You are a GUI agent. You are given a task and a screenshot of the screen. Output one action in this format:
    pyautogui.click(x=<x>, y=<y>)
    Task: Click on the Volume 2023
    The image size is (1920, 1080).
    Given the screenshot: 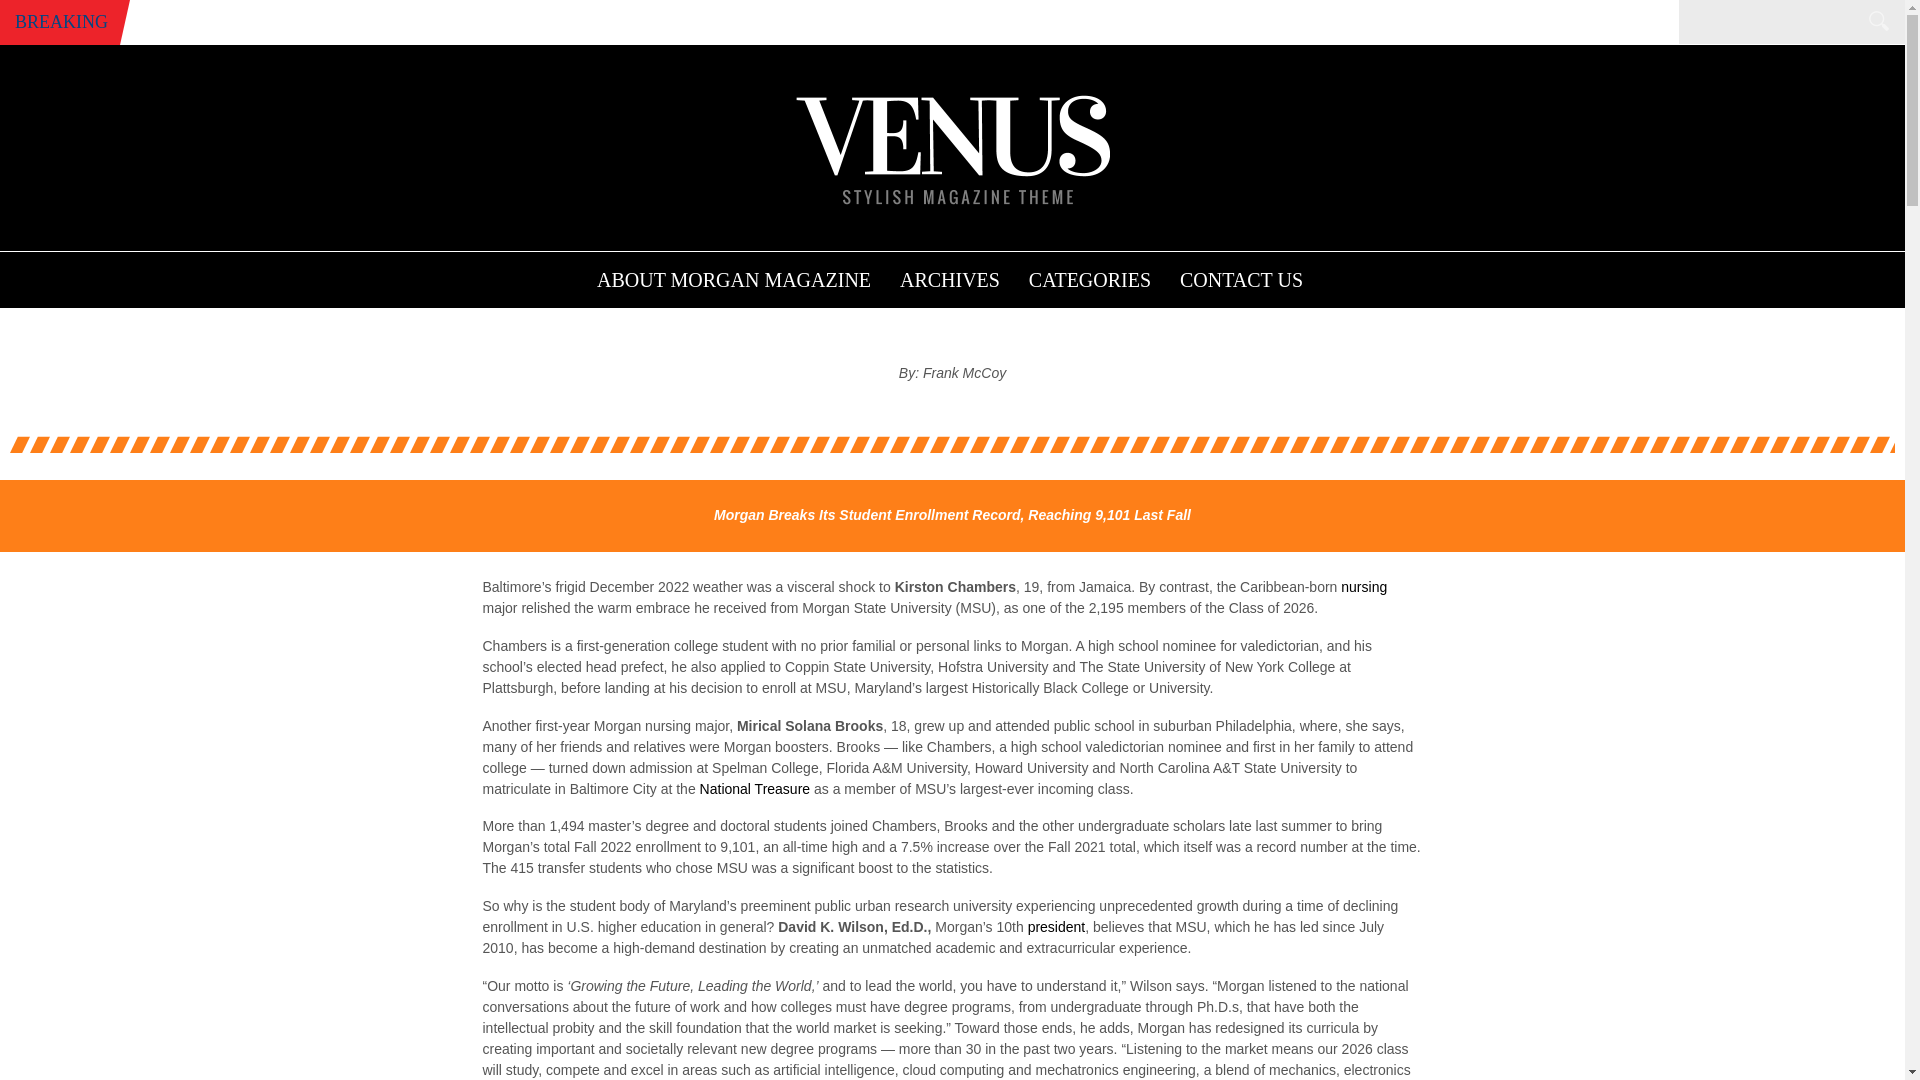 What is the action you would take?
    pyautogui.click(x=956, y=273)
    